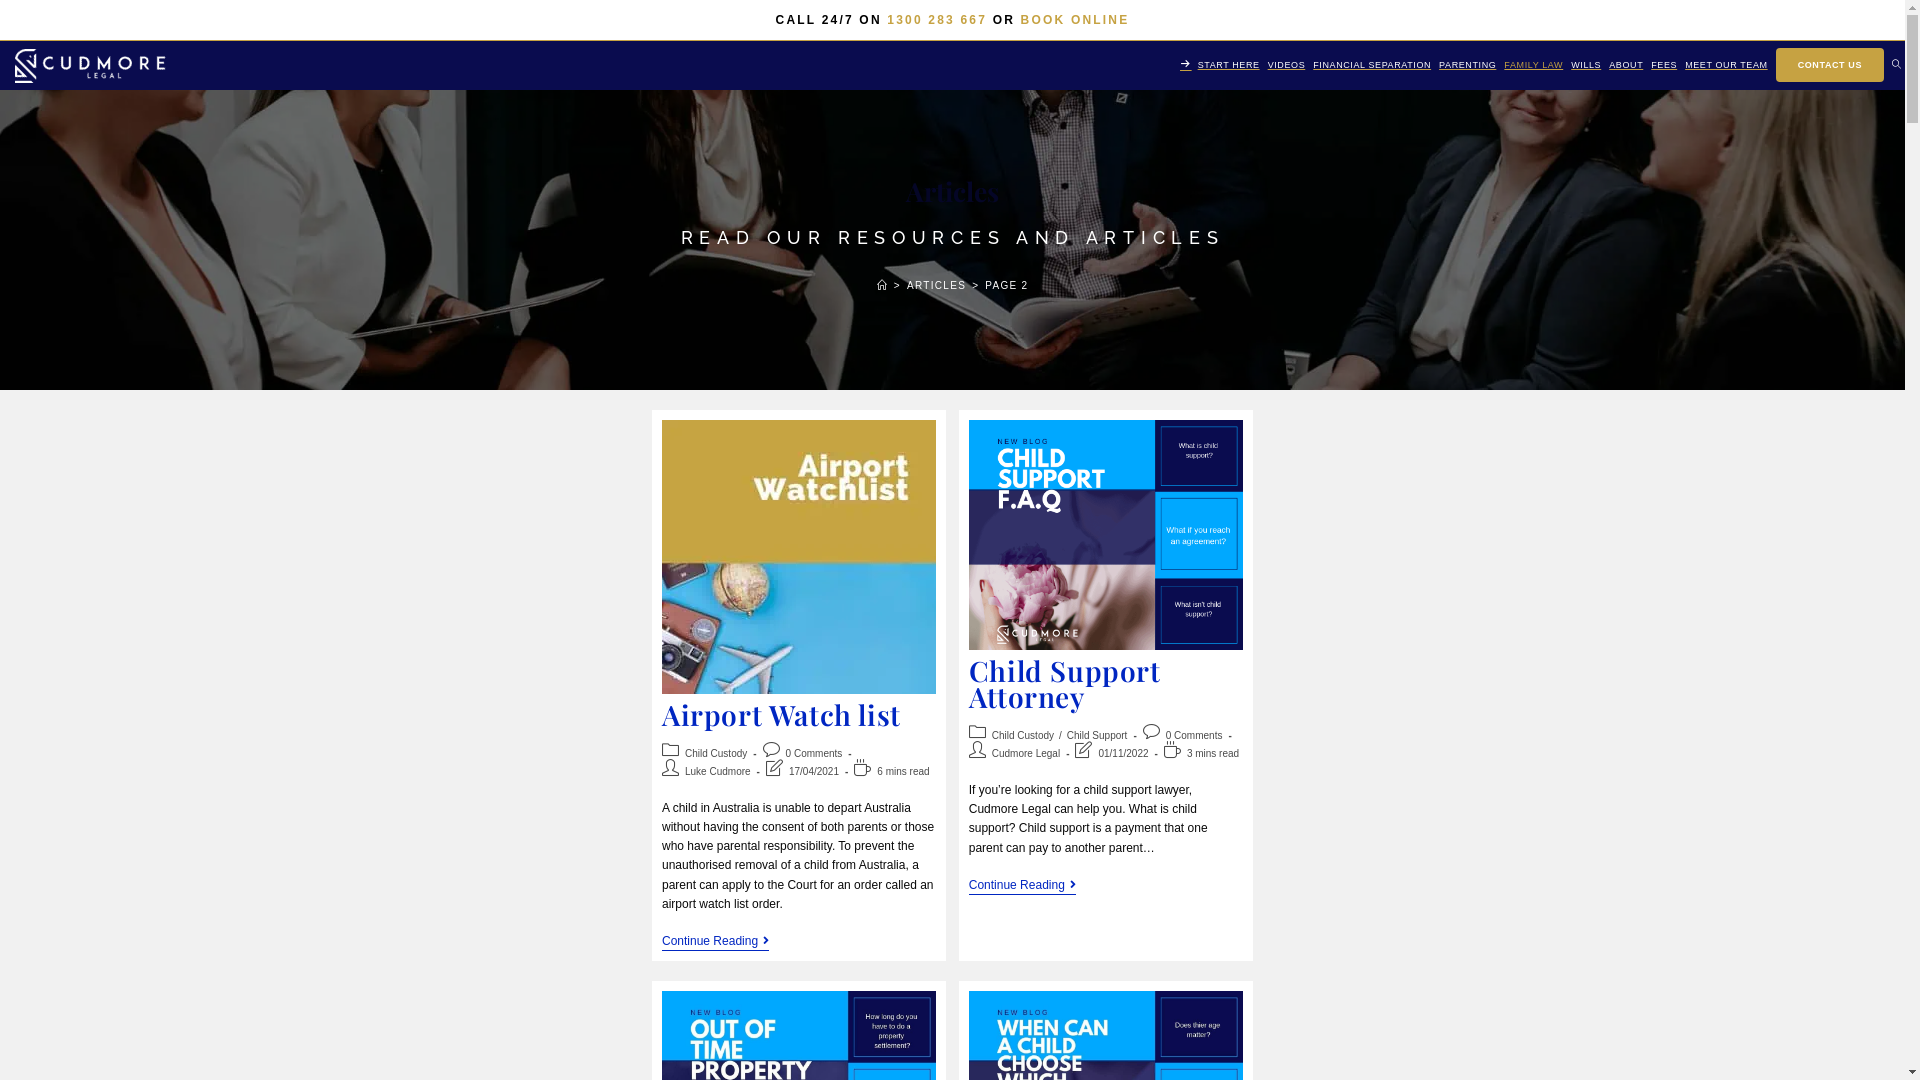 Image resolution: width=1920 pixels, height=1080 pixels. What do you see at coordinates (1076, 20) in the screenshot?
I see `BOOK ONLINE` at bounding box center [1076, 20].